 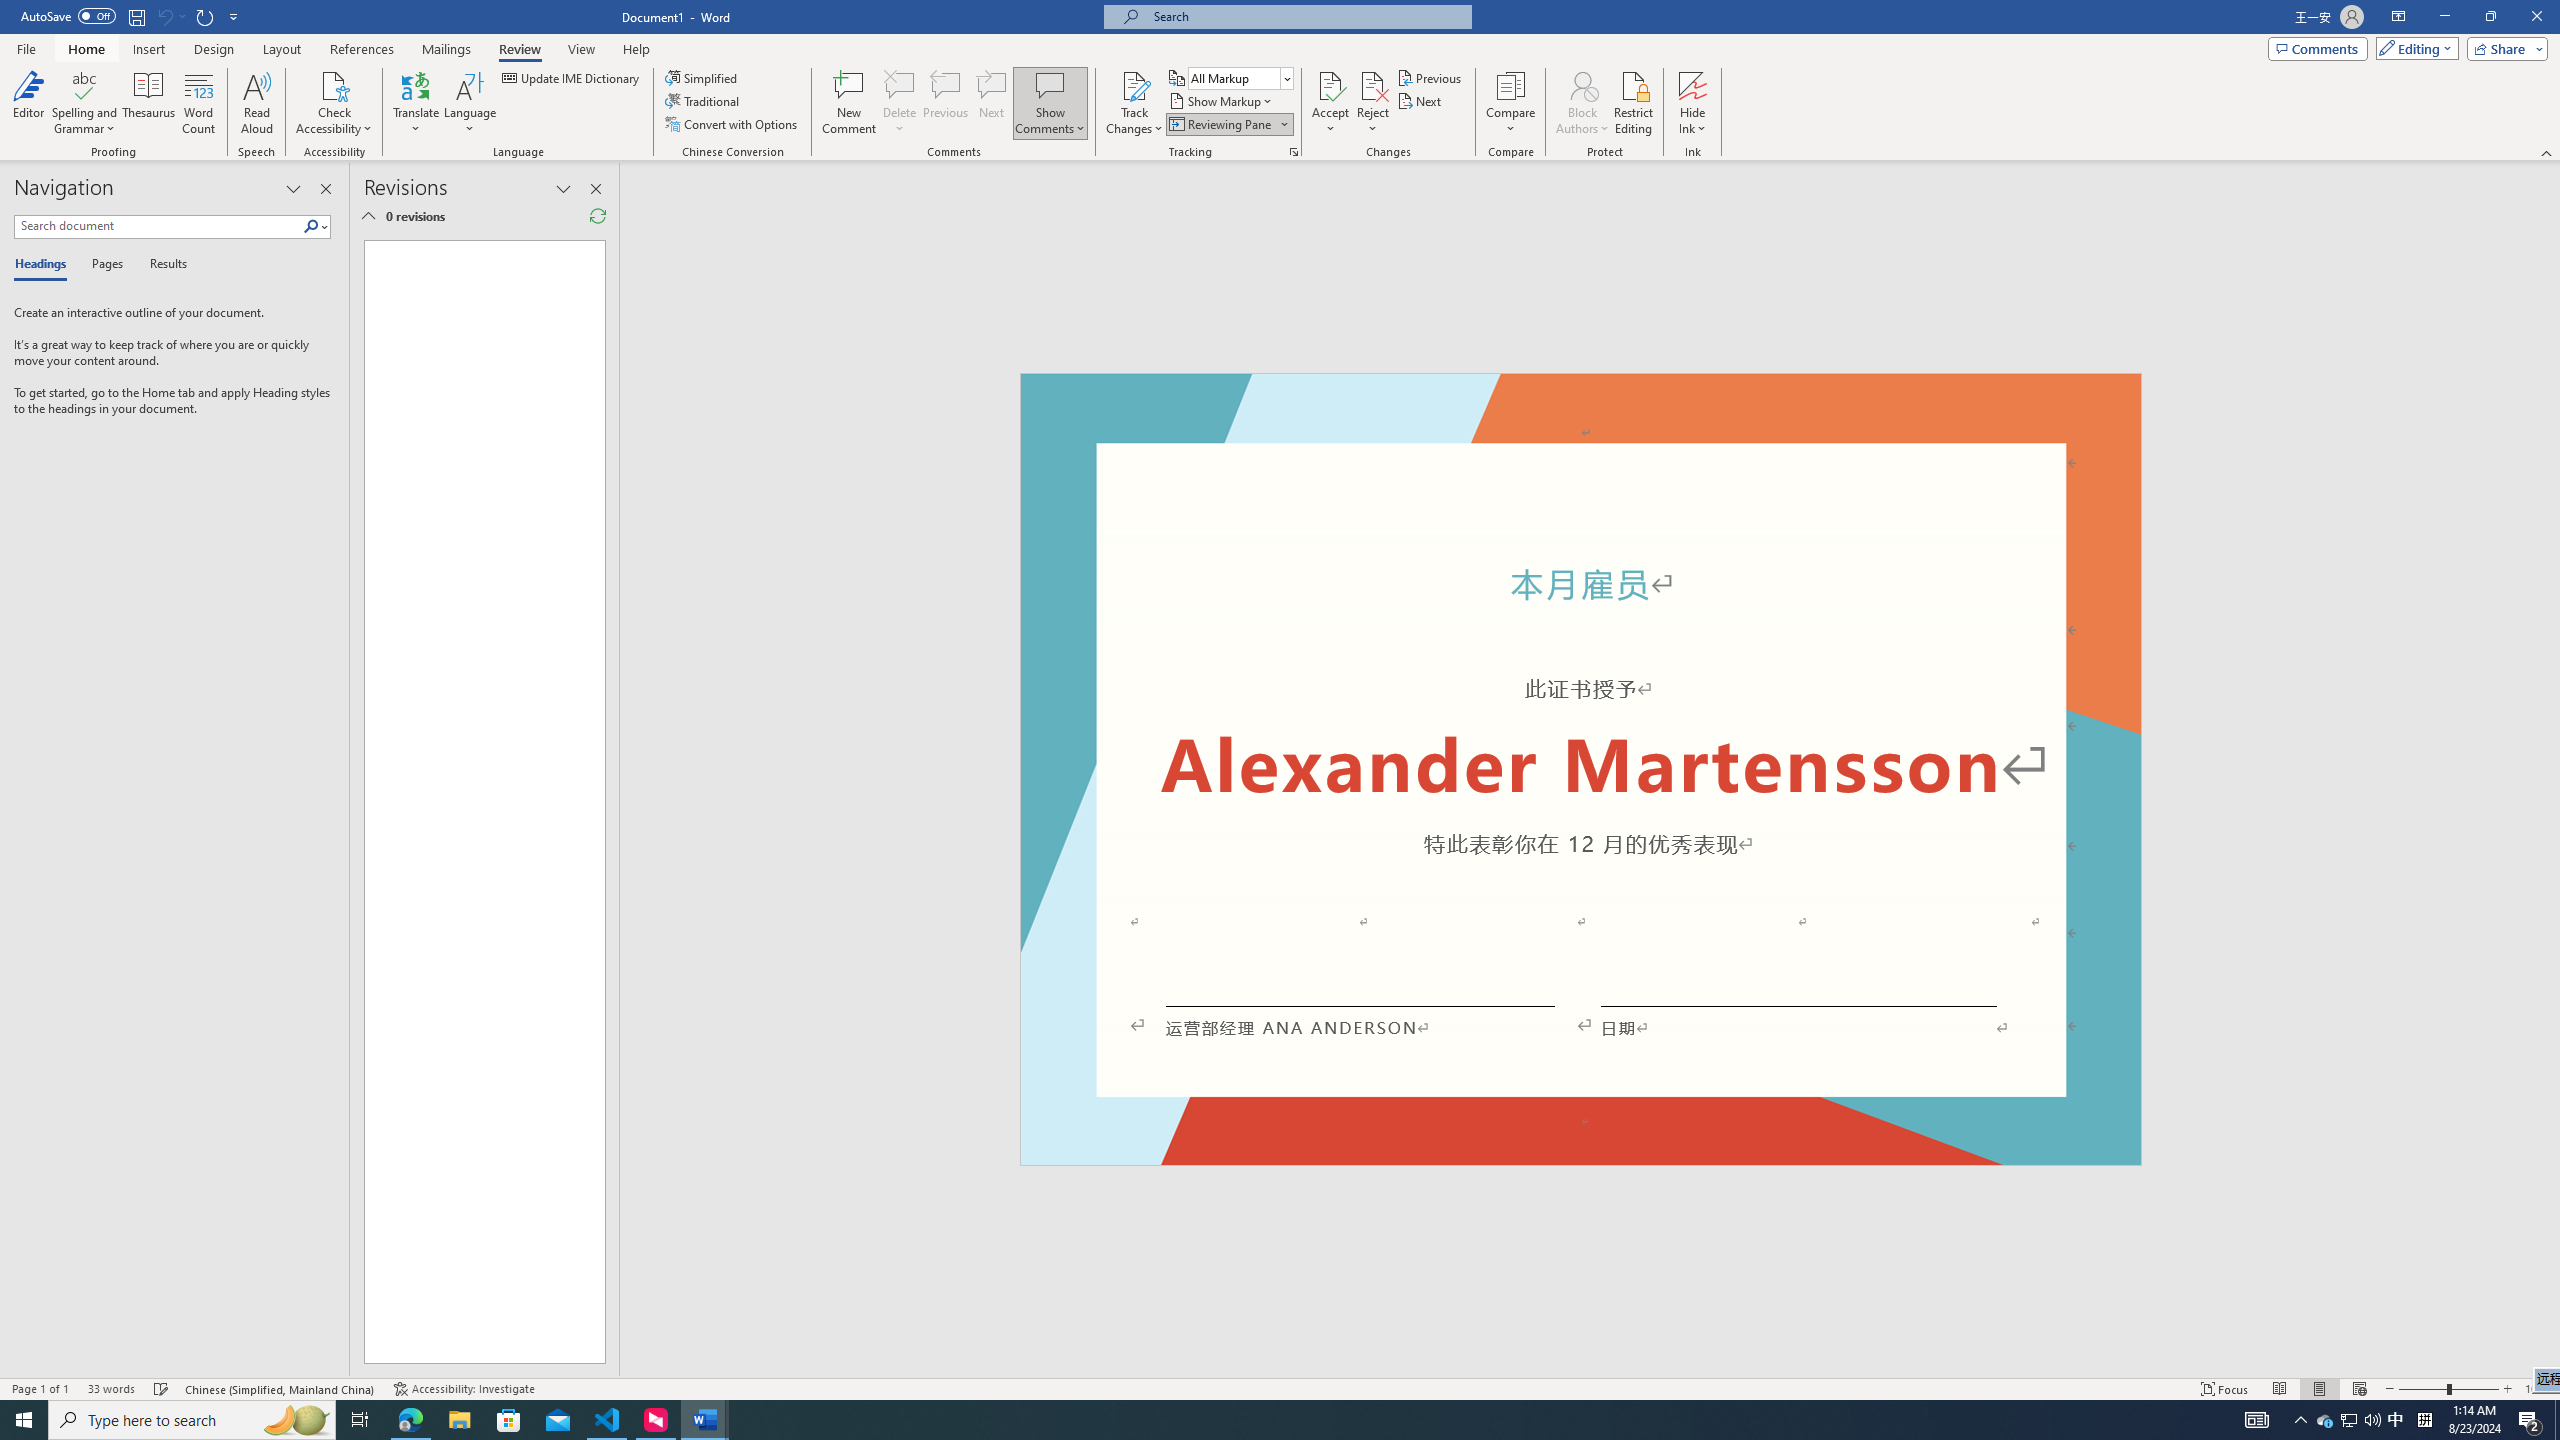 I want to click on Accept and Move to Next, so click(x=1330, y=85).